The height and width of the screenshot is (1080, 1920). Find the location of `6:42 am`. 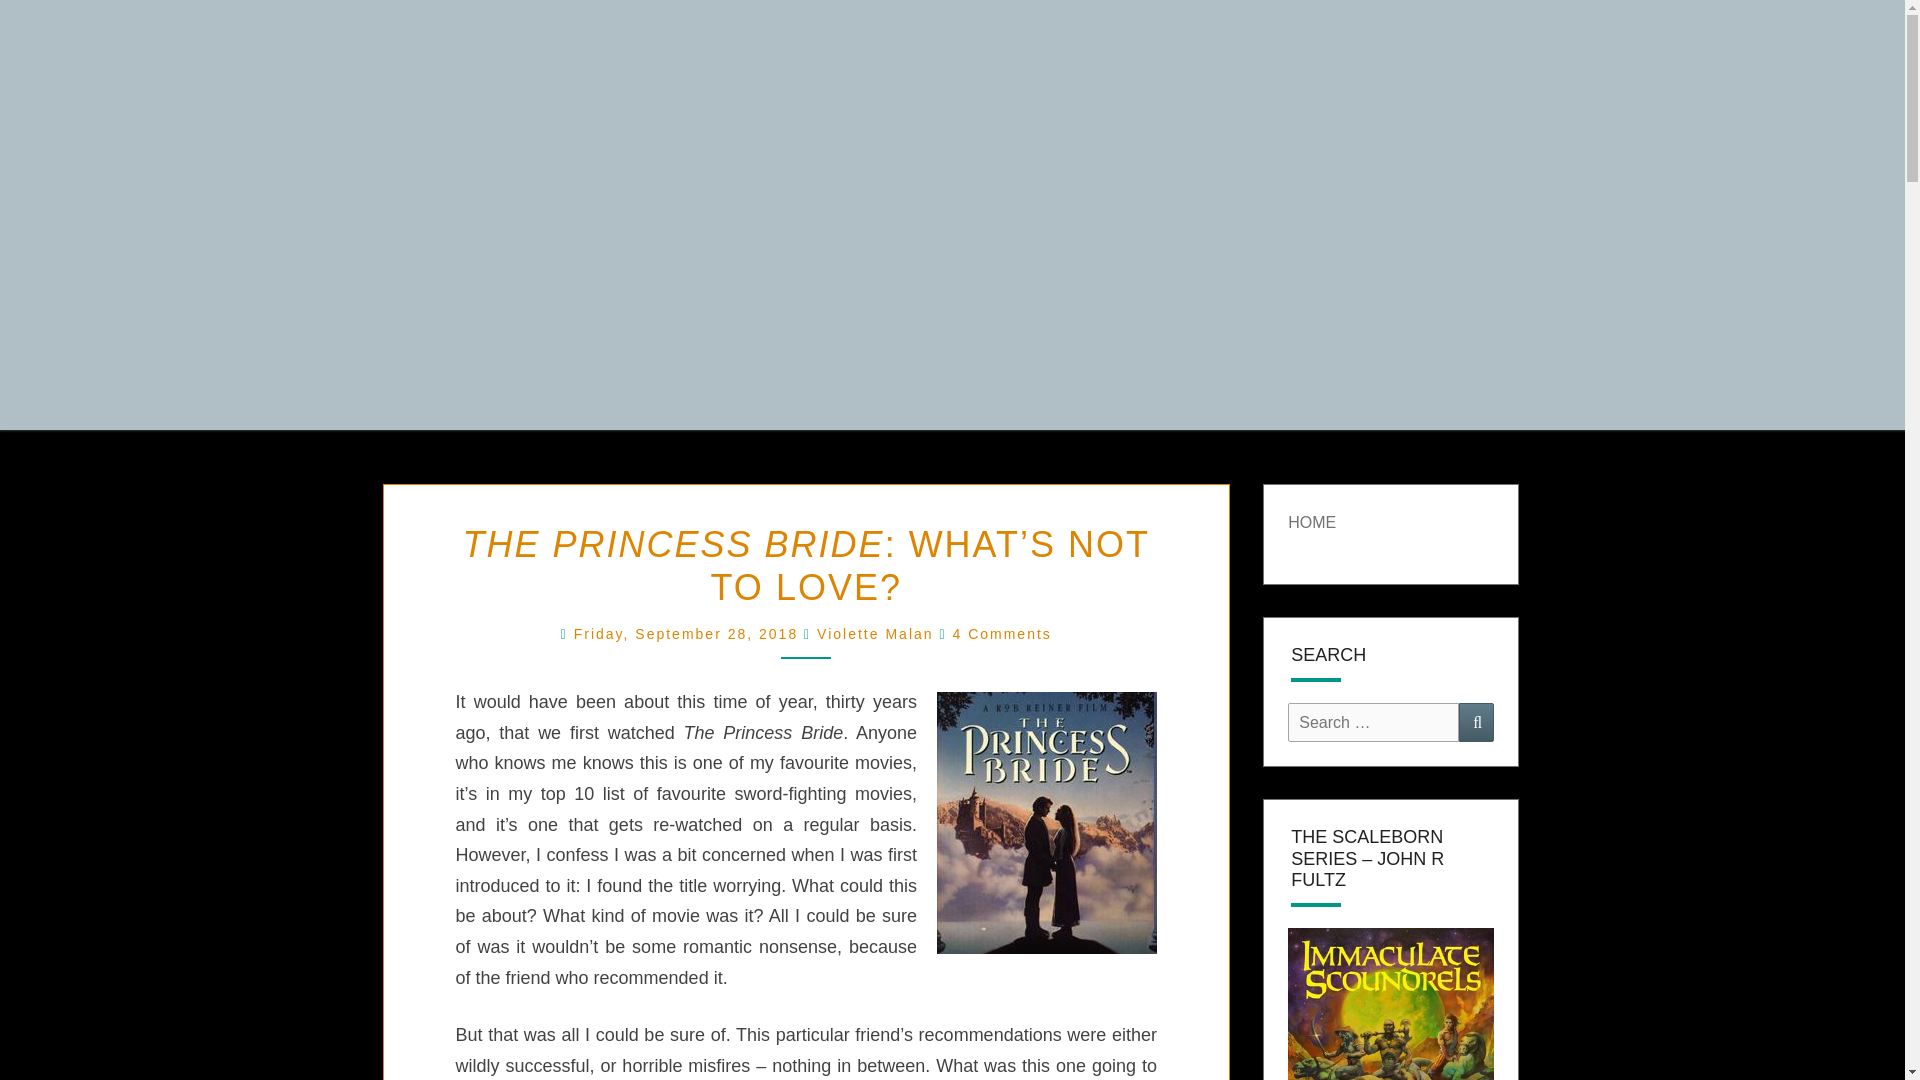

6:42 am is located at coordinates (689, 634).